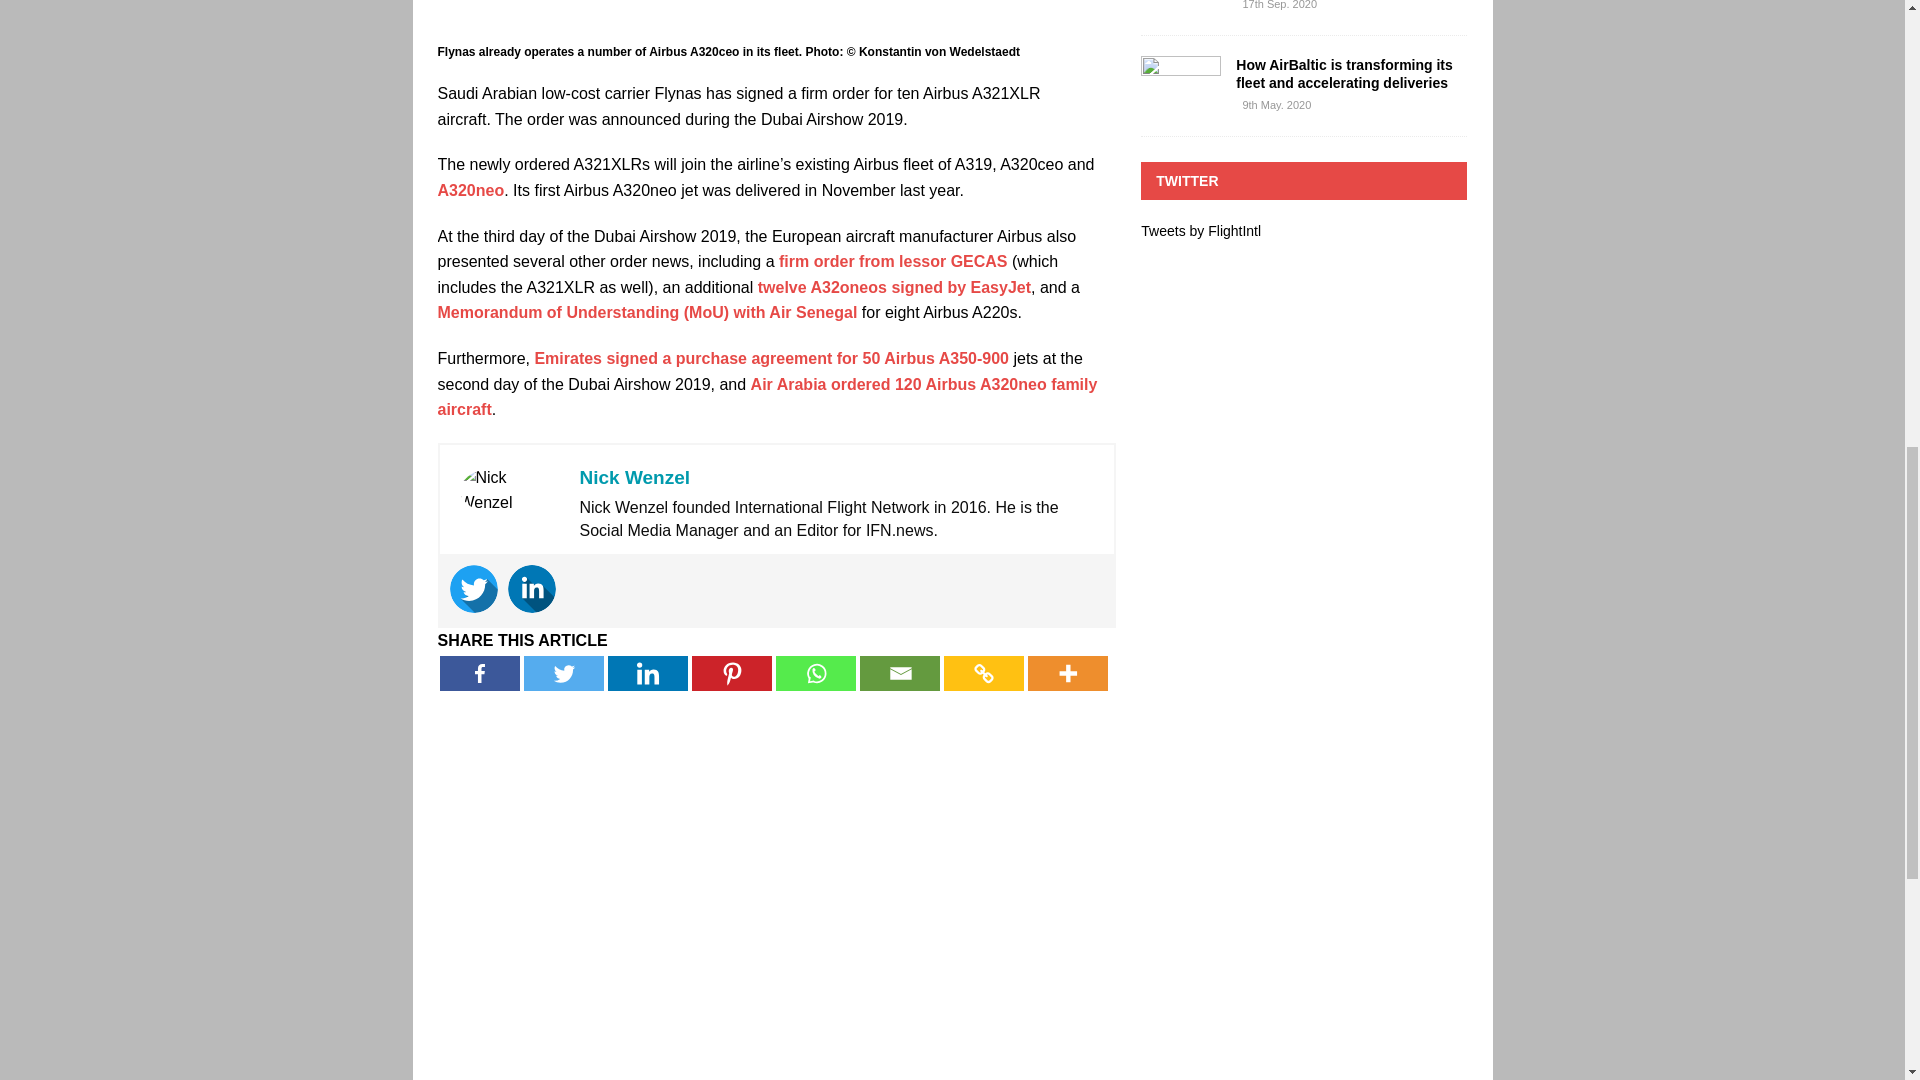 Image resolution: width=1920 pixels, height=1080 pixels. Describe the element at coordinates (894, 286) in the screenshot. I see `twelve A32oneos signed by EasyJet` at that location.